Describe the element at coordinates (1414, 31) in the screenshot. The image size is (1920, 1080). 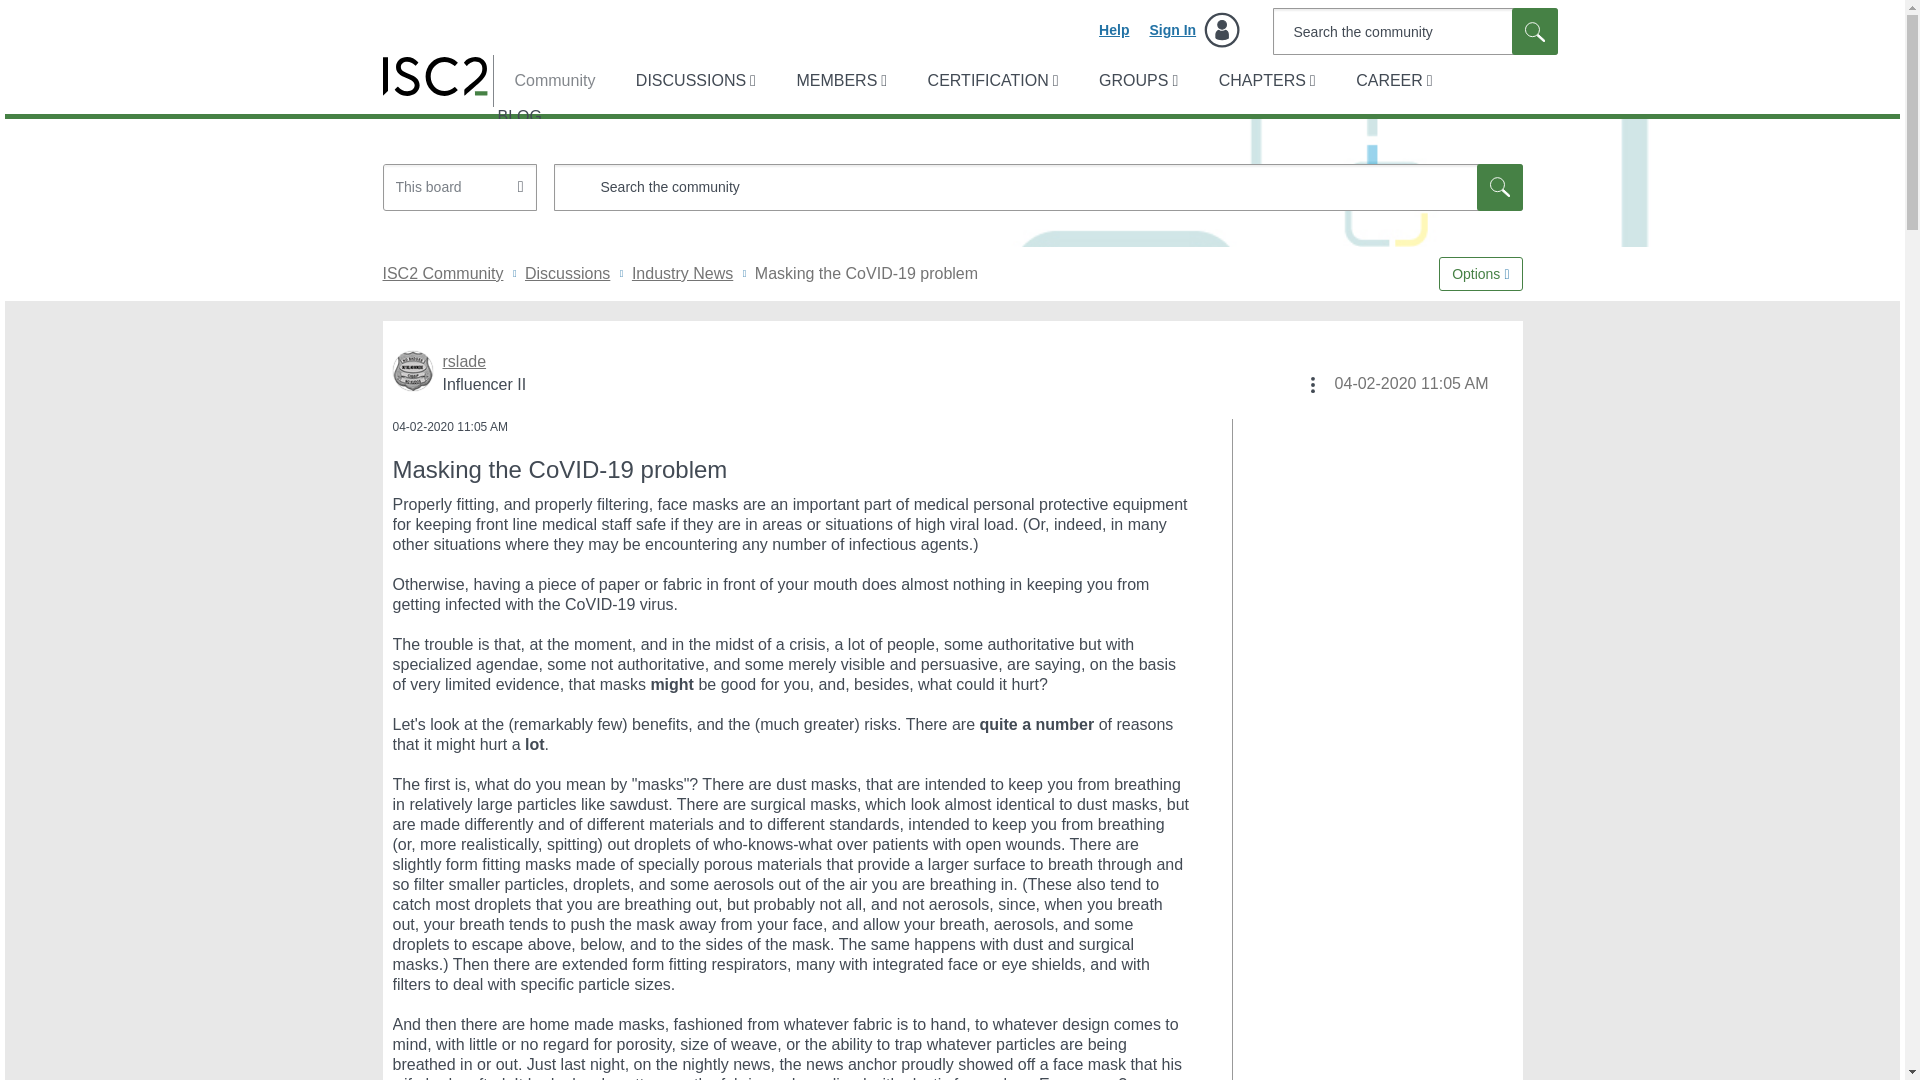
I see `Search` at that location.